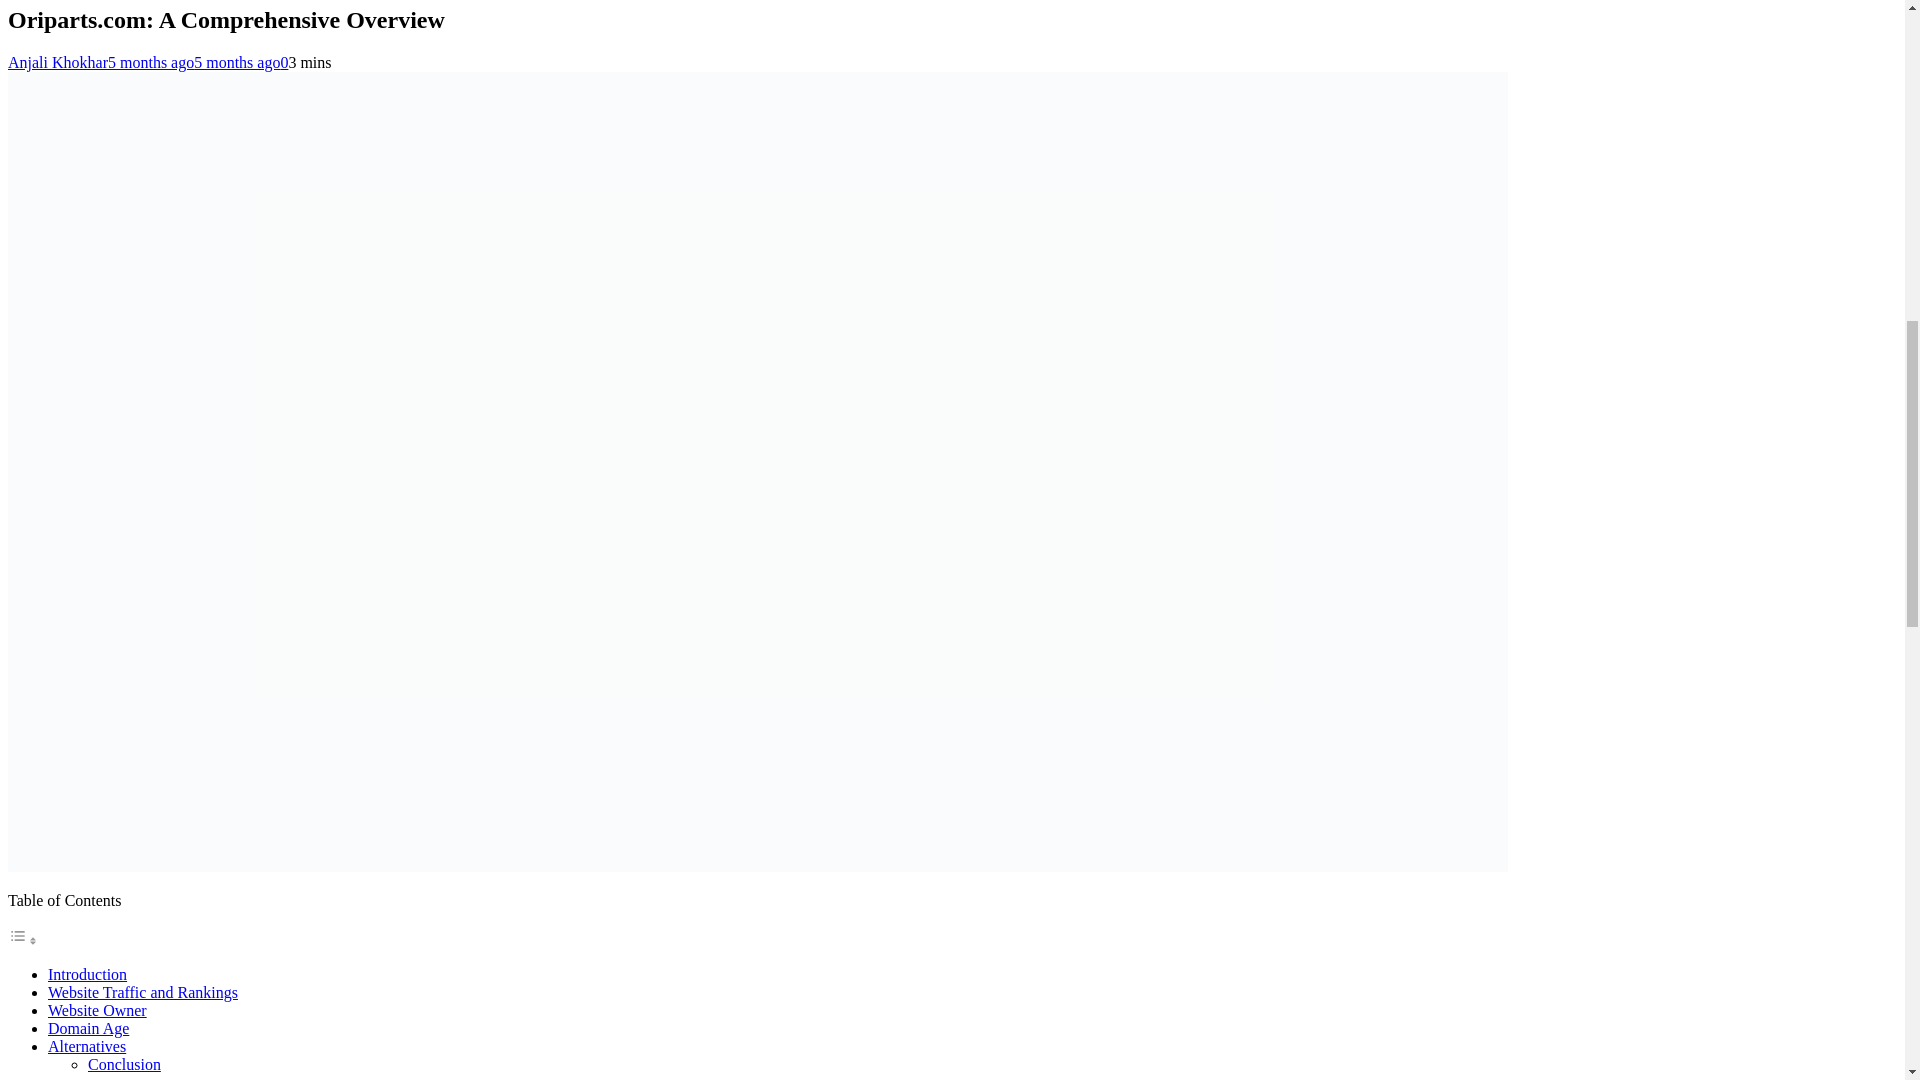 Image resolution: width=1920 pixels, height=1080 pixels. What do you see at coordinates (143, 992) in the screenshot?
I see `Website Traffic and Rankings` at bounding box center [143, 992].